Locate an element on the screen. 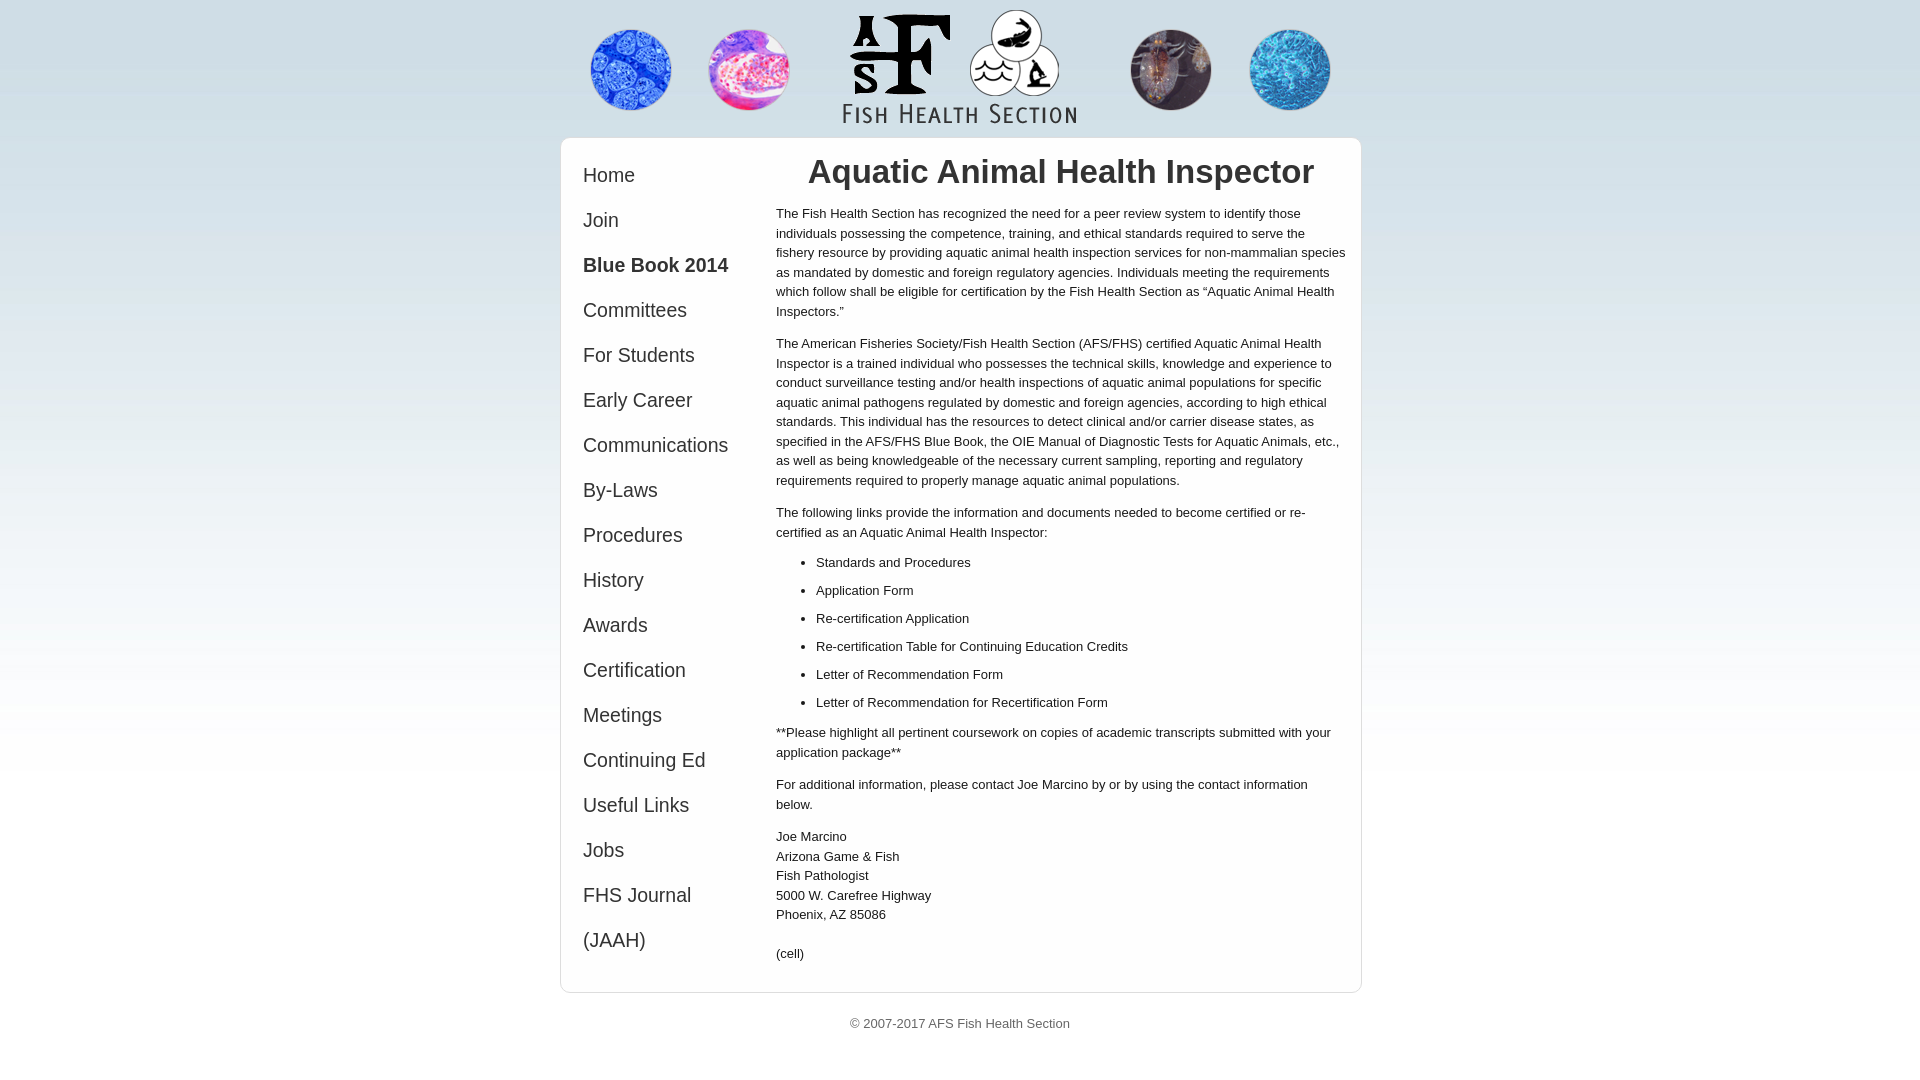 The width and height of the screenshot is (1920, 1080). Home is located at coordinates (664, 175).